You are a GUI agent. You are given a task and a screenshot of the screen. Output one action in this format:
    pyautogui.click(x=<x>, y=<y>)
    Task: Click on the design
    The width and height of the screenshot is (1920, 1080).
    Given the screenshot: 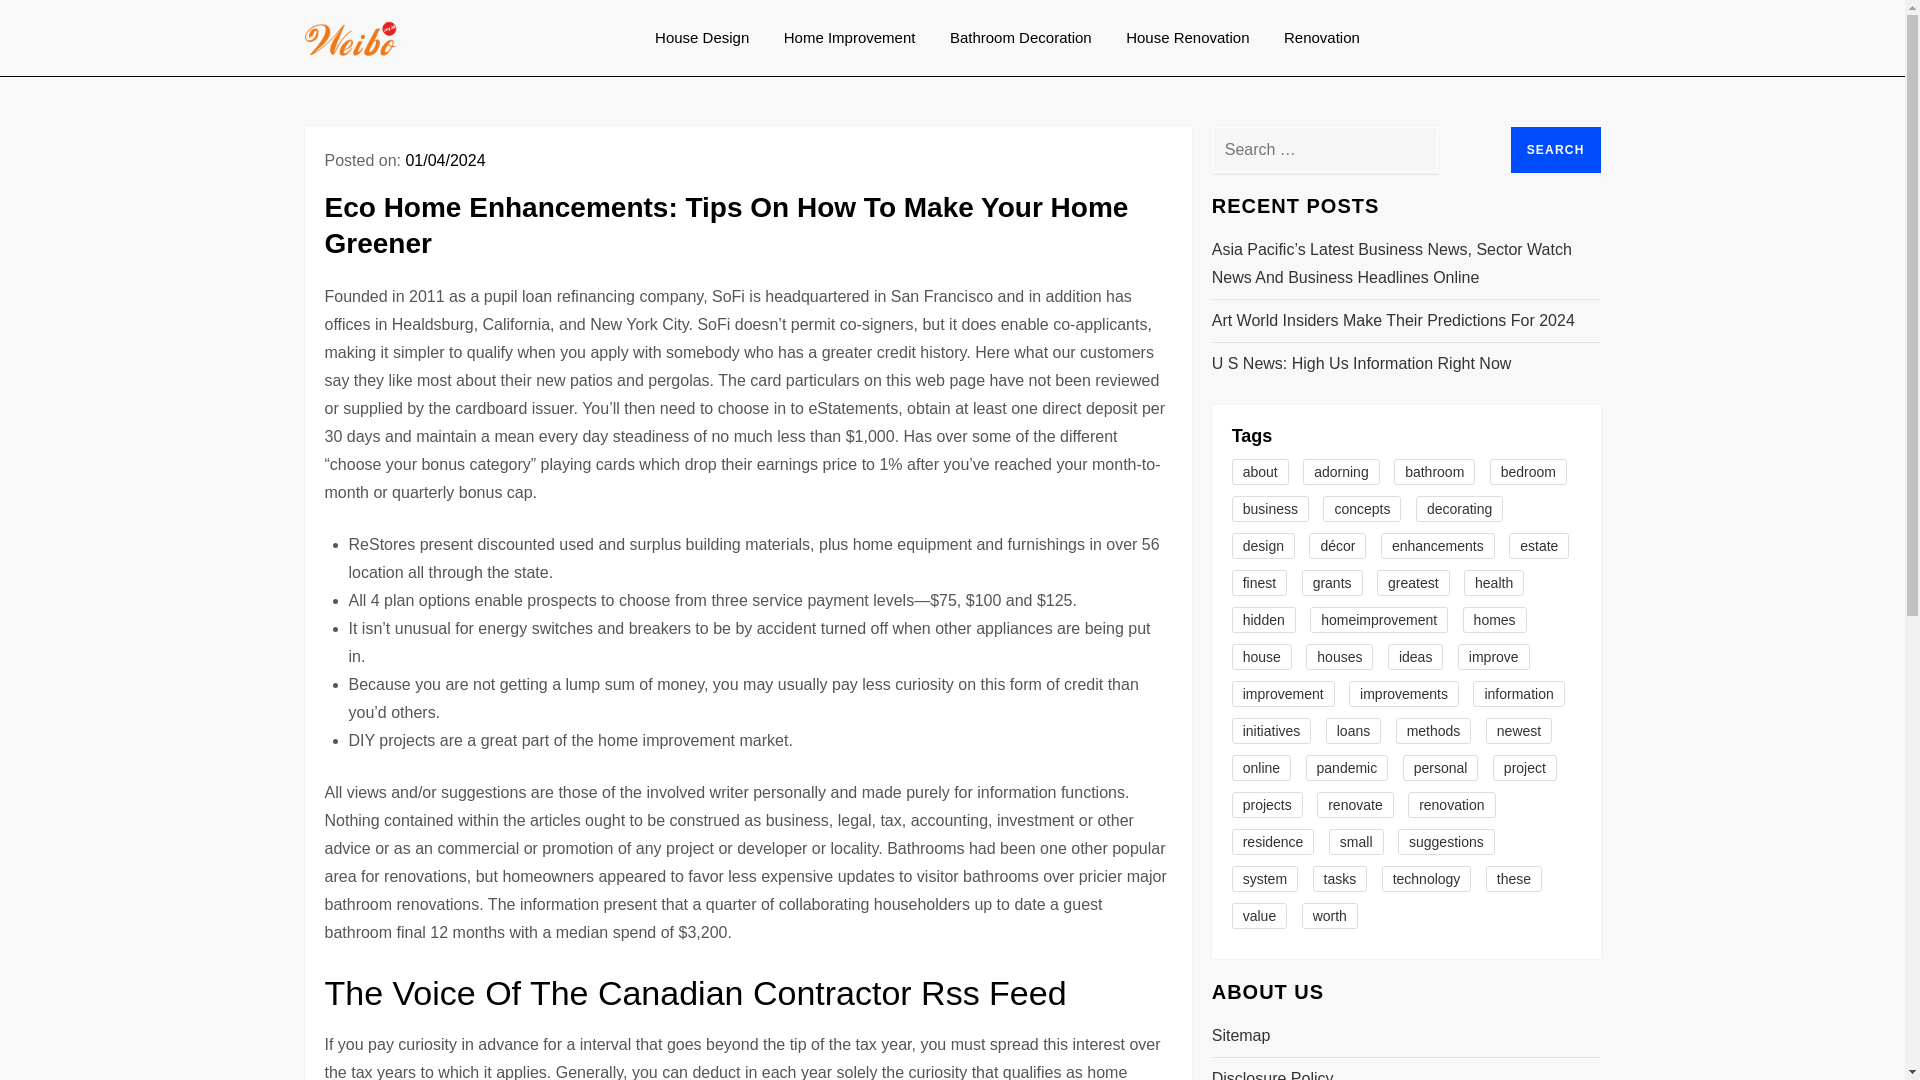 What is the action you would take?
    pyautogui.click(x=1263, y=546)
    